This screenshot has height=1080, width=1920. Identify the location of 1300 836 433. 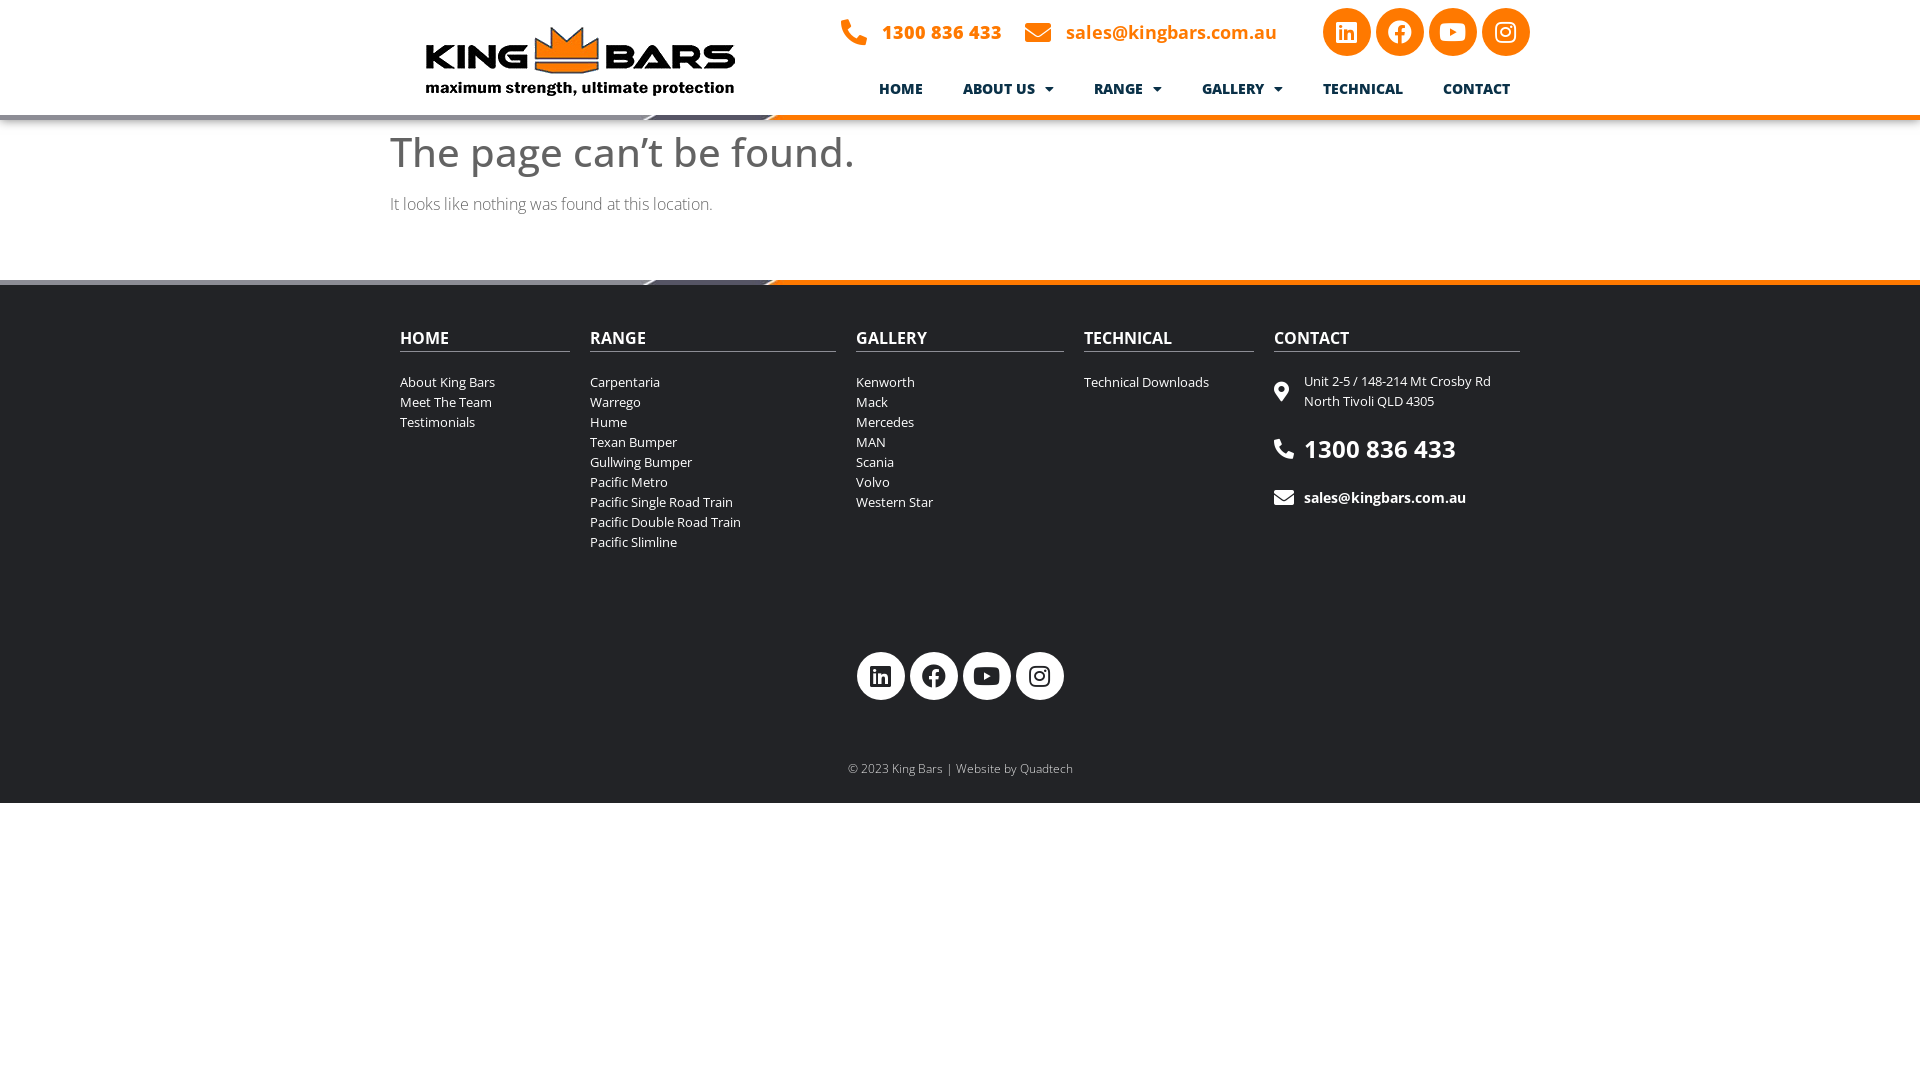
(918, 32).